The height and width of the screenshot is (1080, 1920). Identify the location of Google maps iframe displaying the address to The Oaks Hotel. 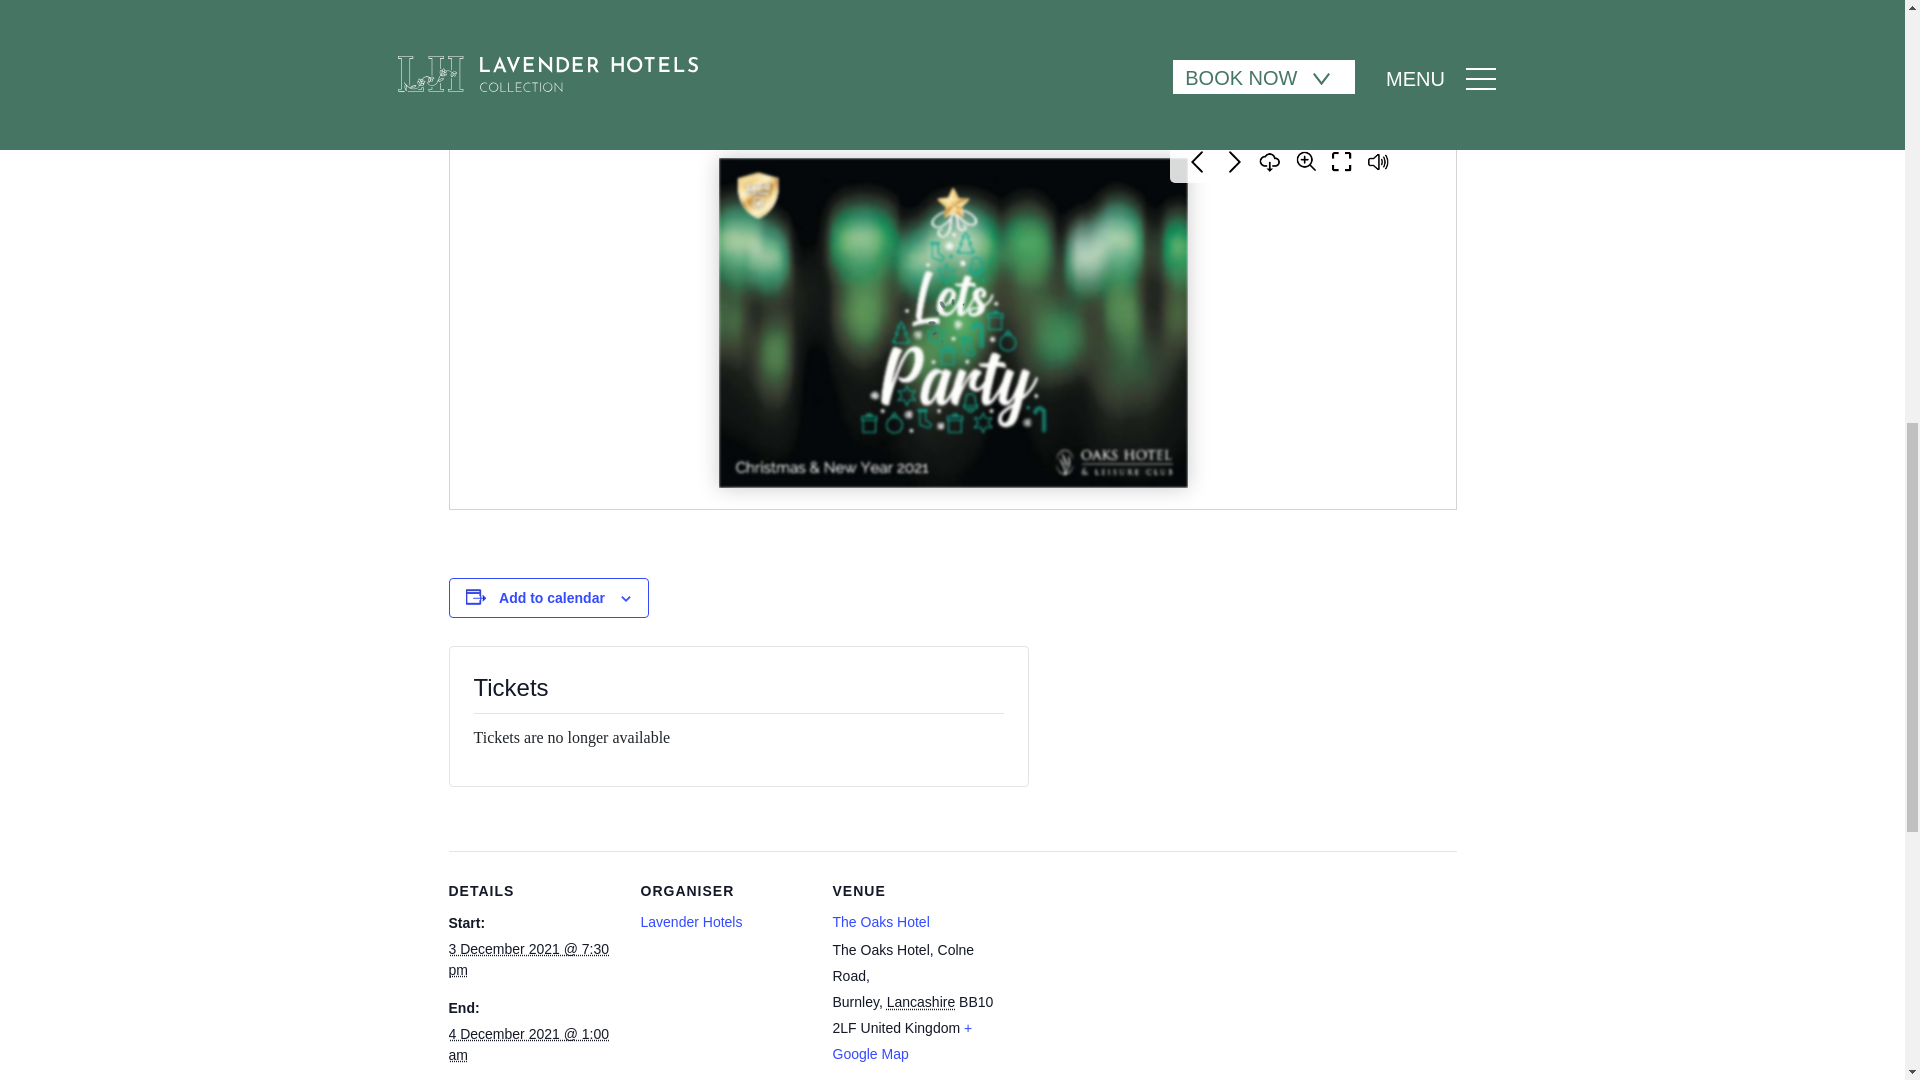
(1128, 982).